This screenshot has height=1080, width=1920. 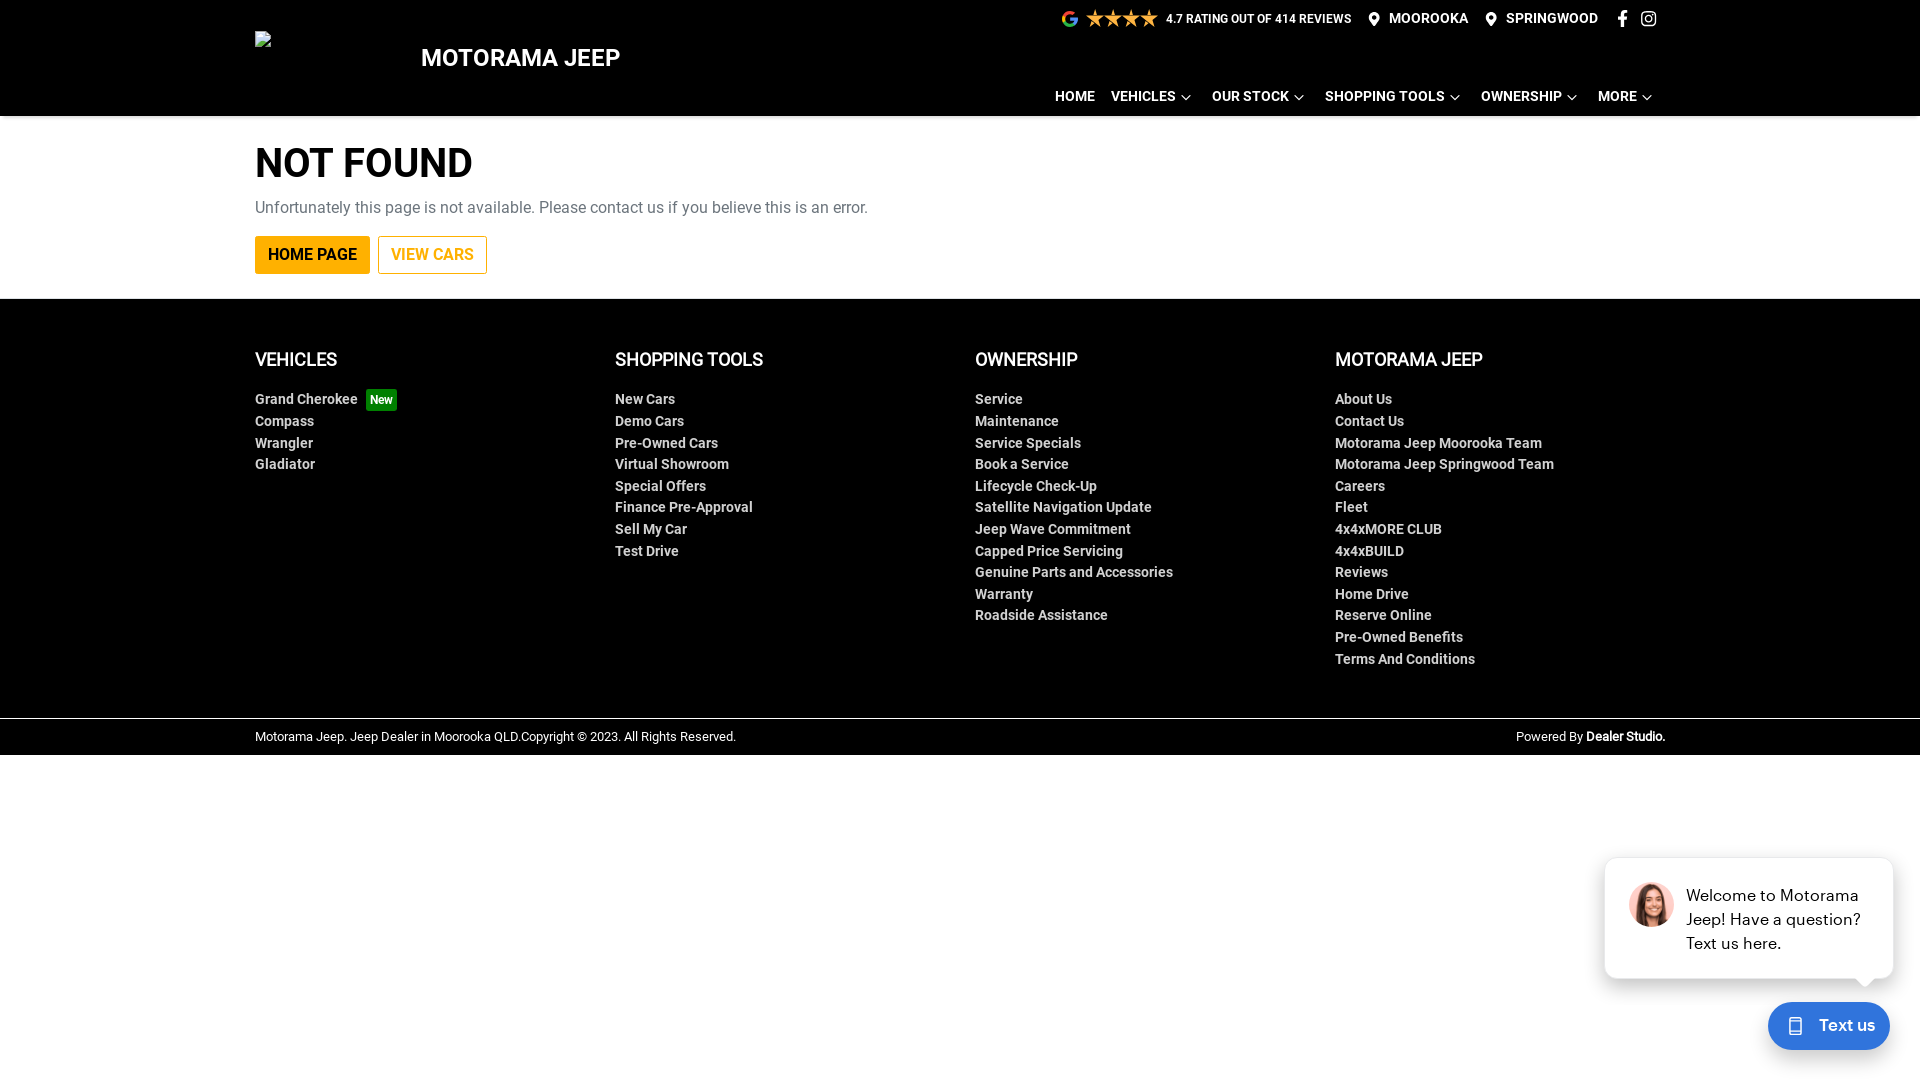 What do you see at coordinates (1370, 422) in the screenshot?
I see `Contact Us` at bounding box center [1370, 422].